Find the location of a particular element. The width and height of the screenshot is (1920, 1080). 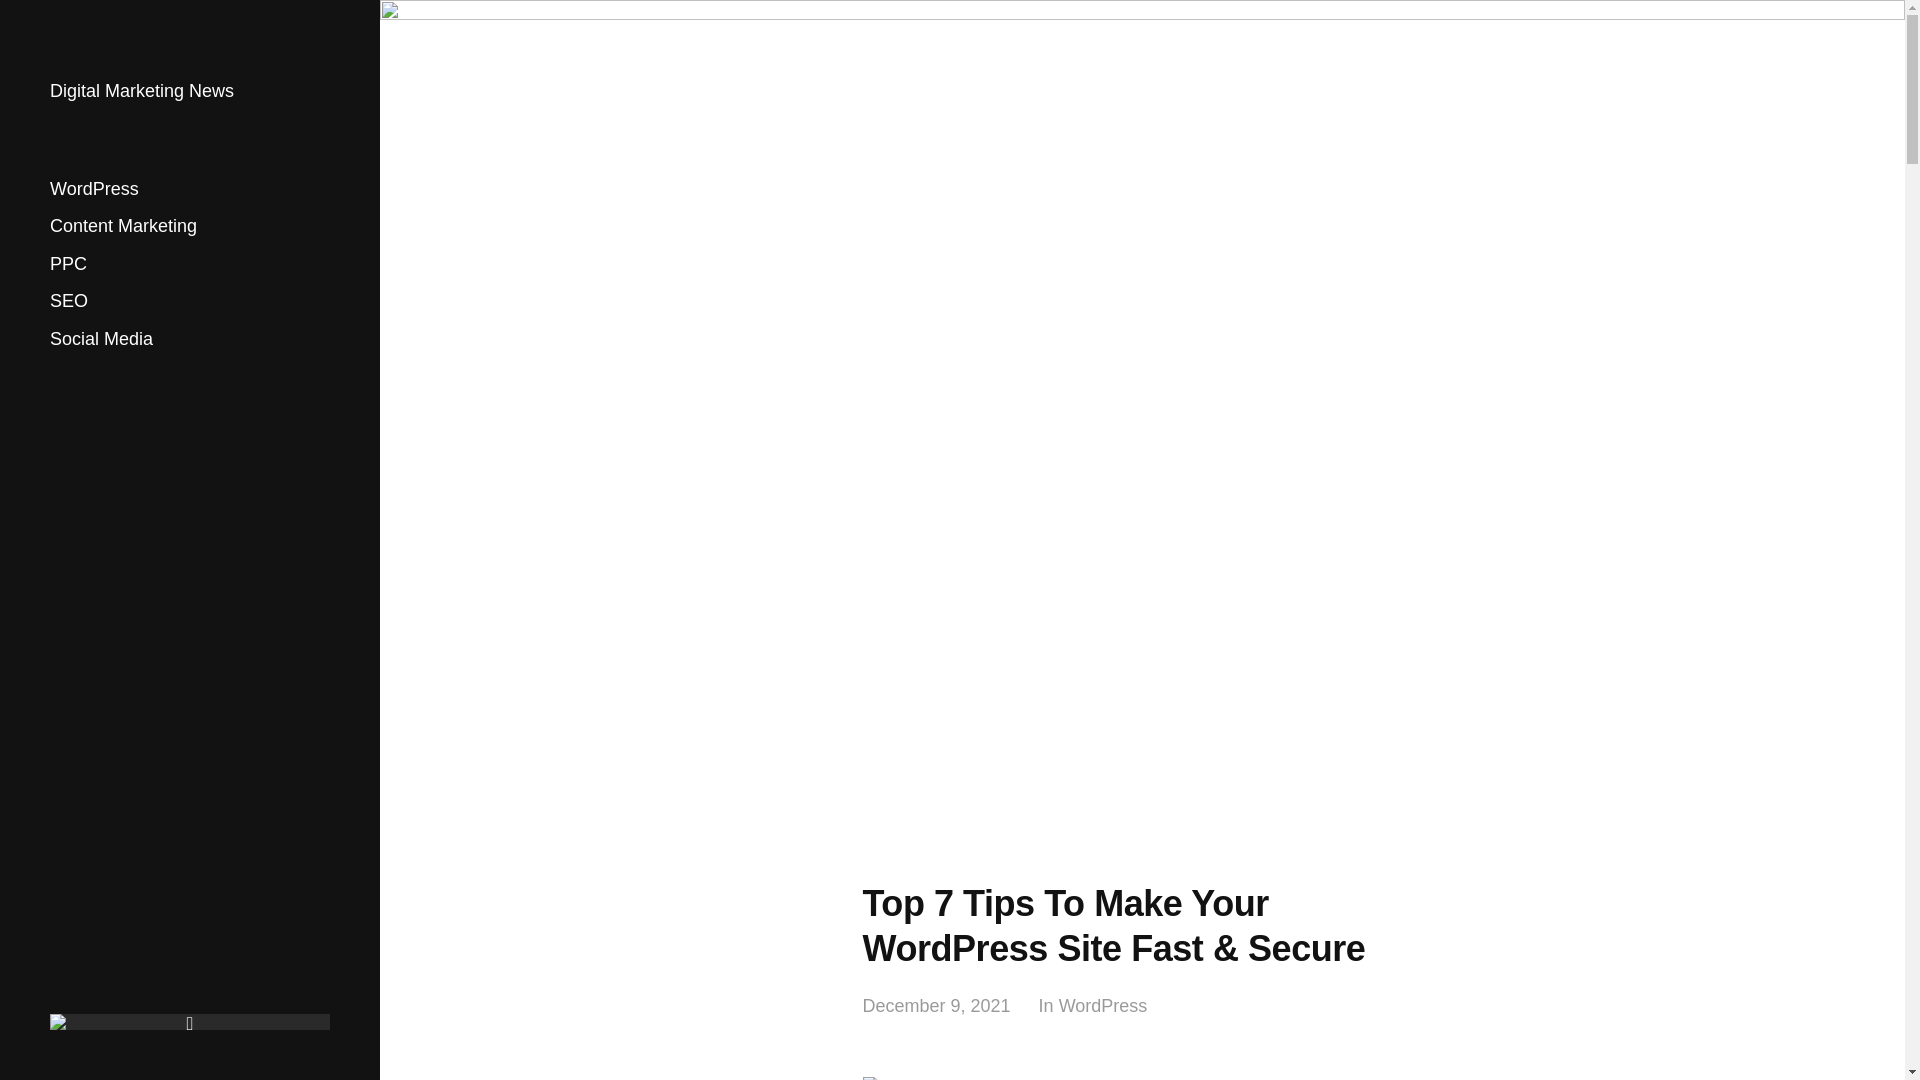

Digital Marketing News is located at coordinates (142, 91).